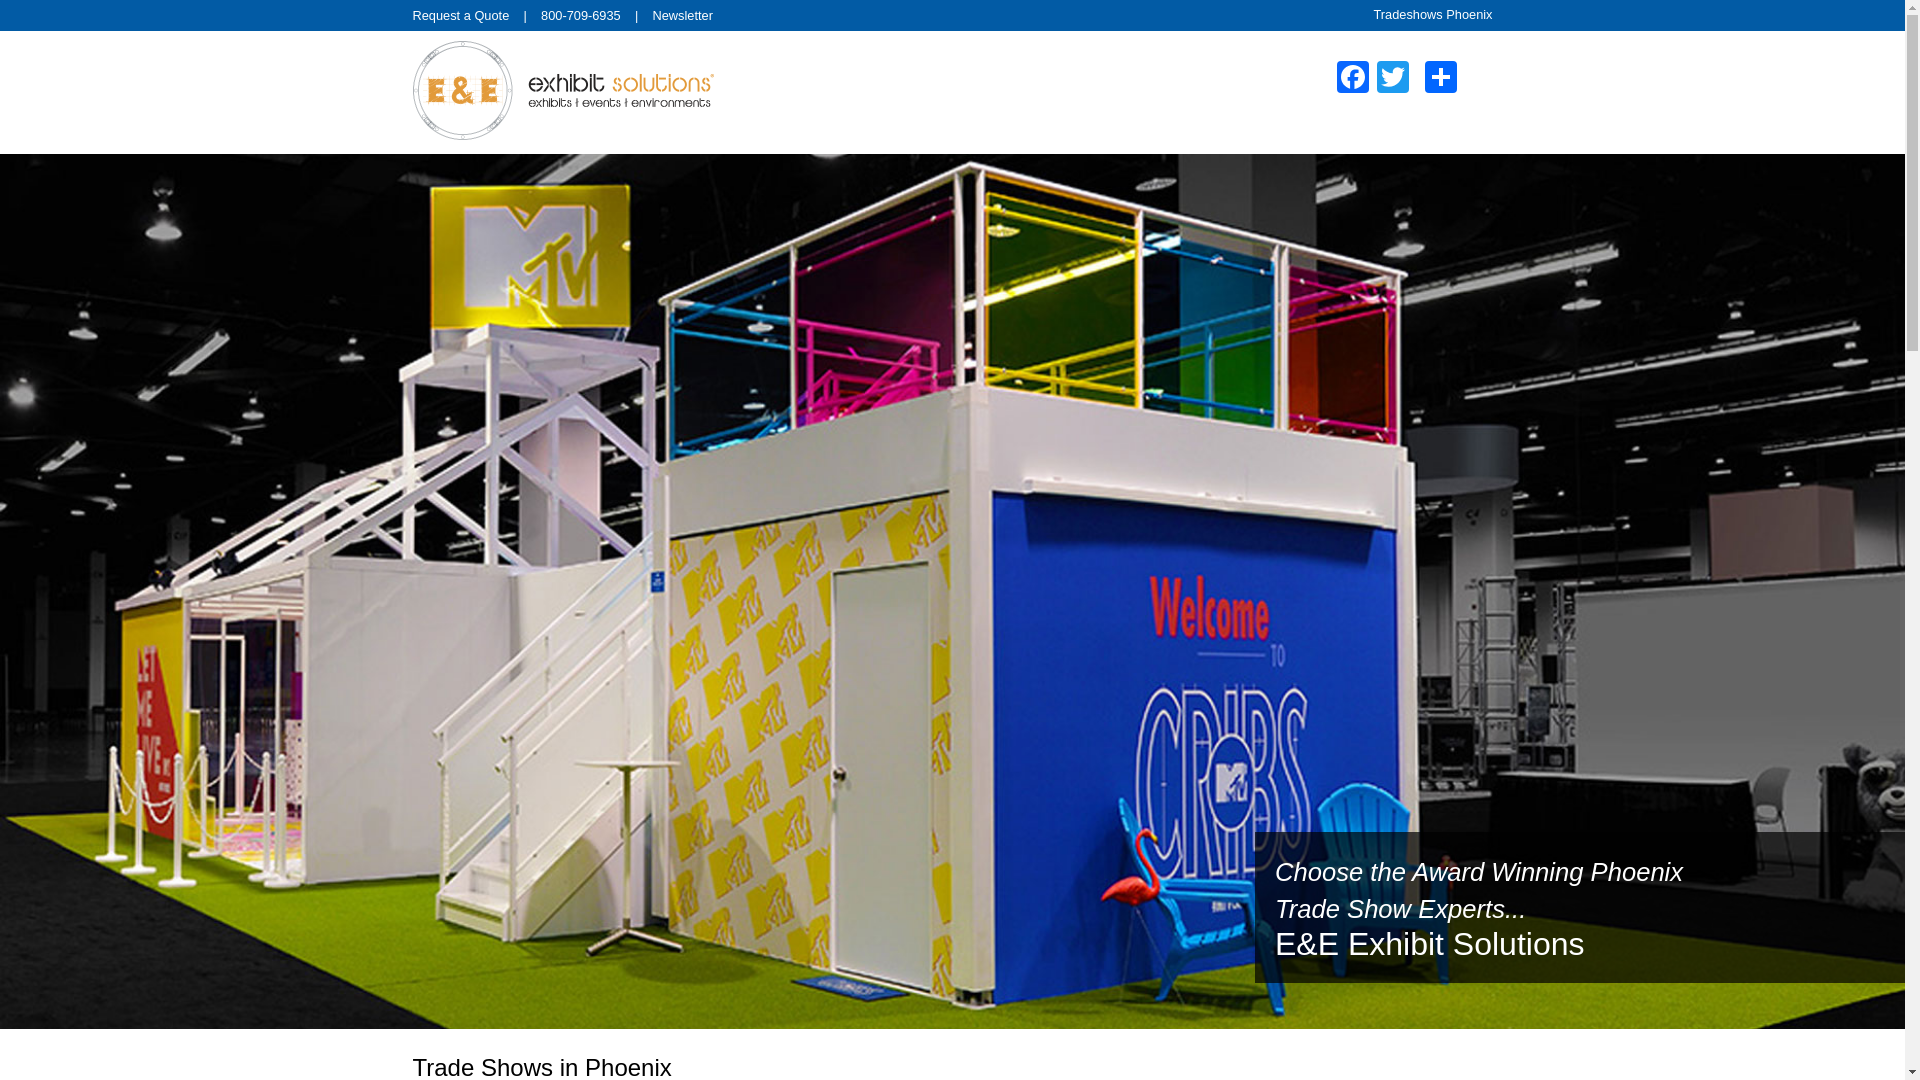  What do you see at coordinates (682, 14) in the screenshot?
I see `Newsletter` at bounding box center [682, 14].